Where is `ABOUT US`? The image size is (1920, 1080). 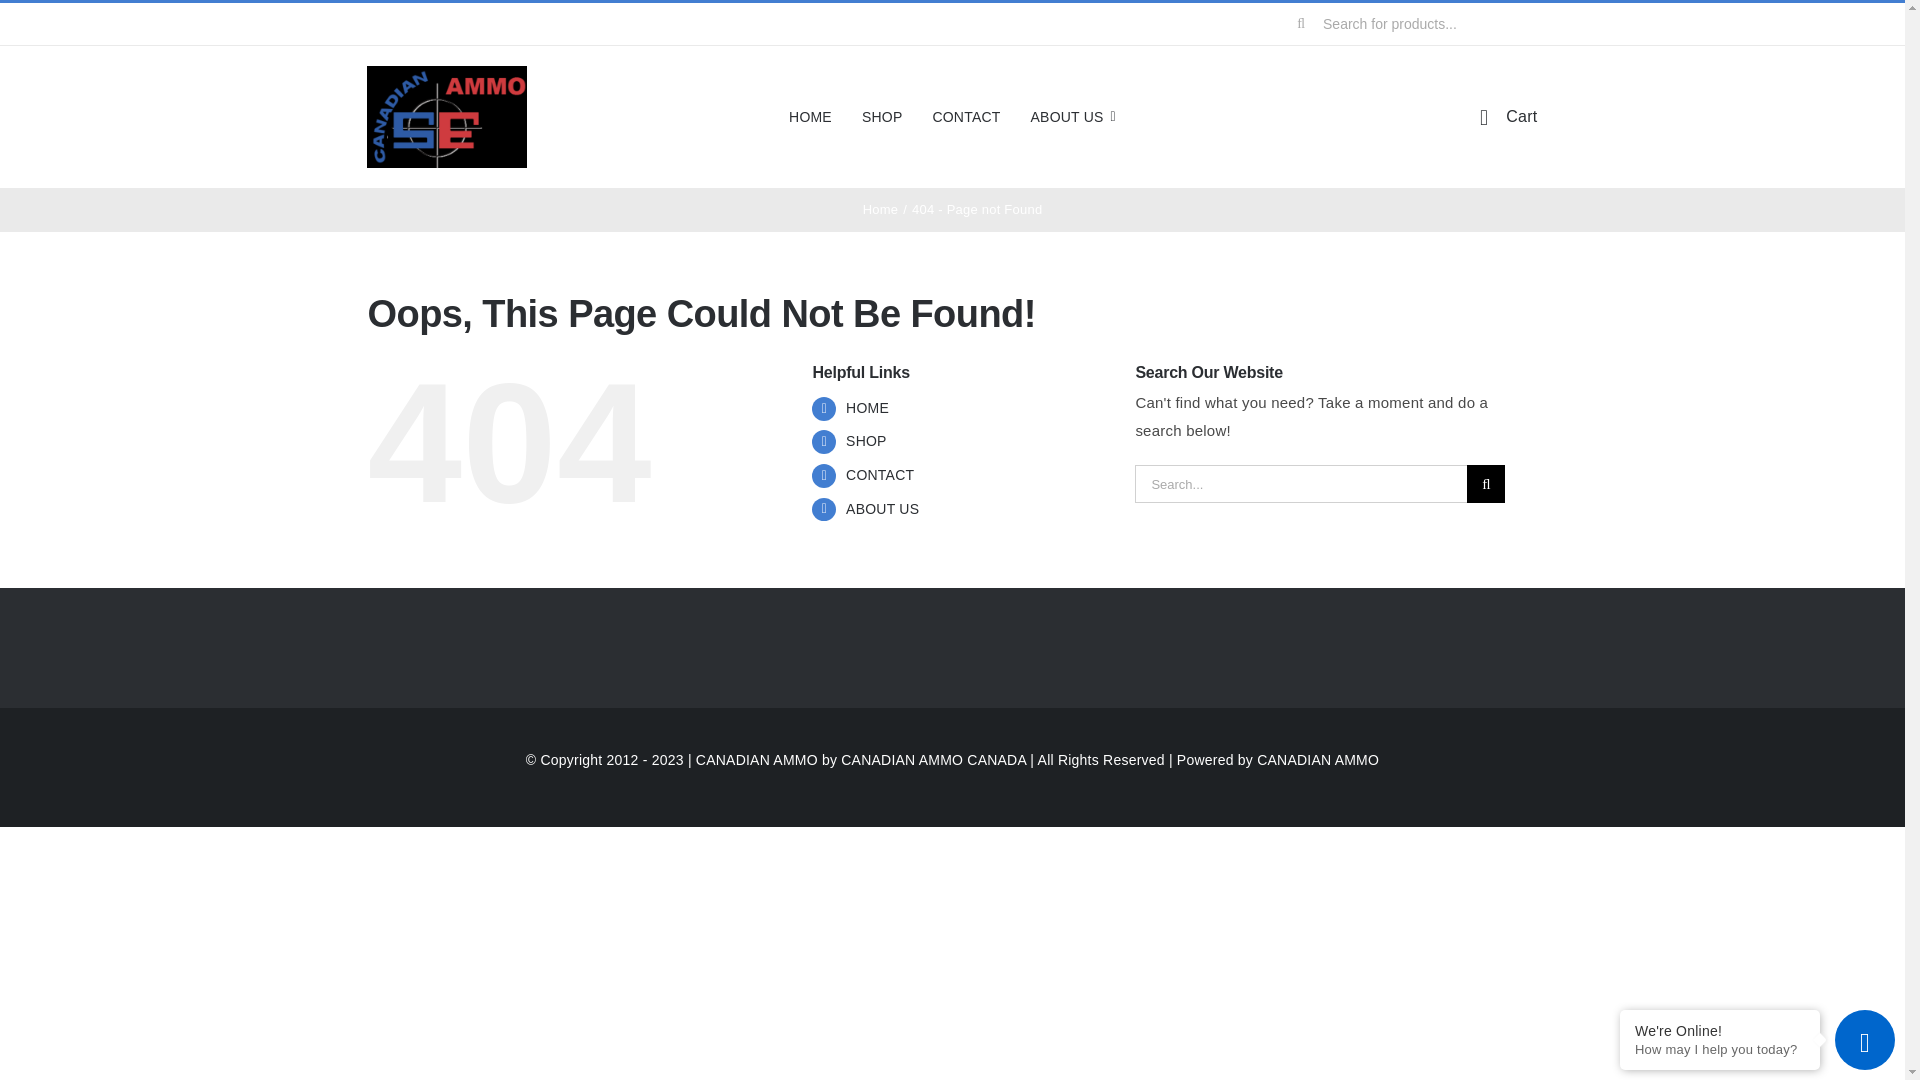 ABOUT US is located at coordinates (882, 509).